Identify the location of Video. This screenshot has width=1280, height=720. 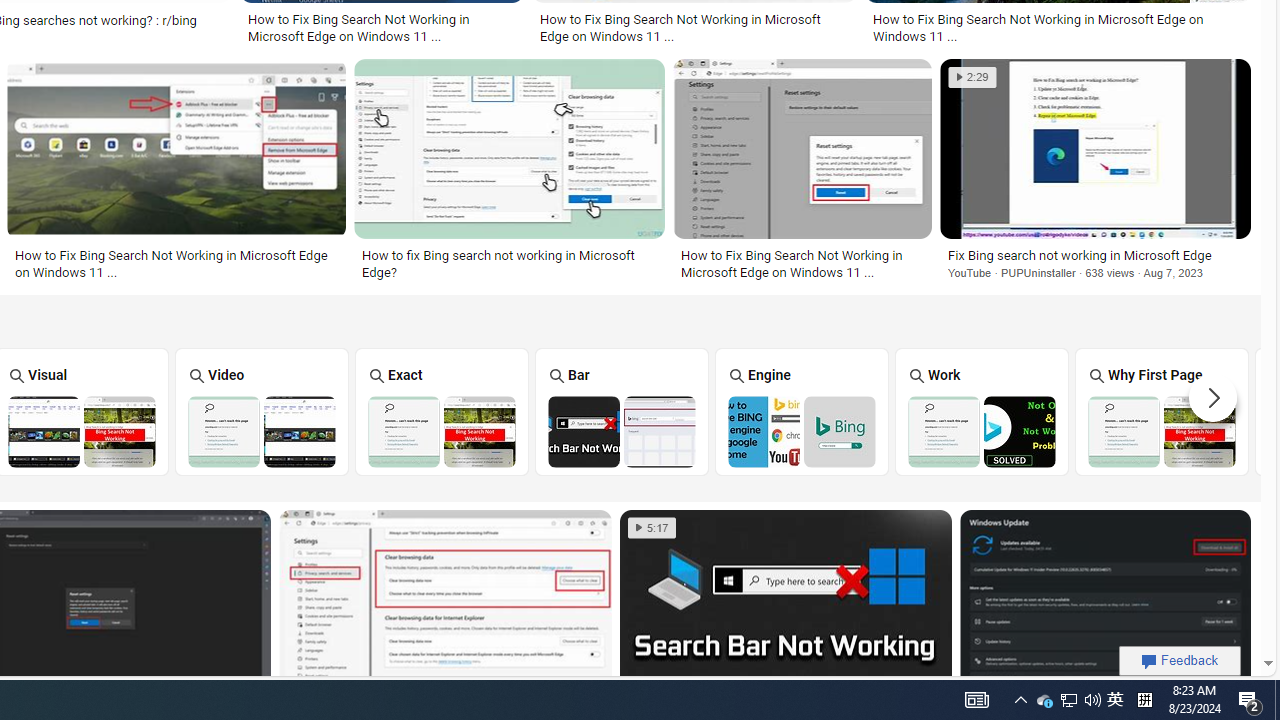
(262, 411).